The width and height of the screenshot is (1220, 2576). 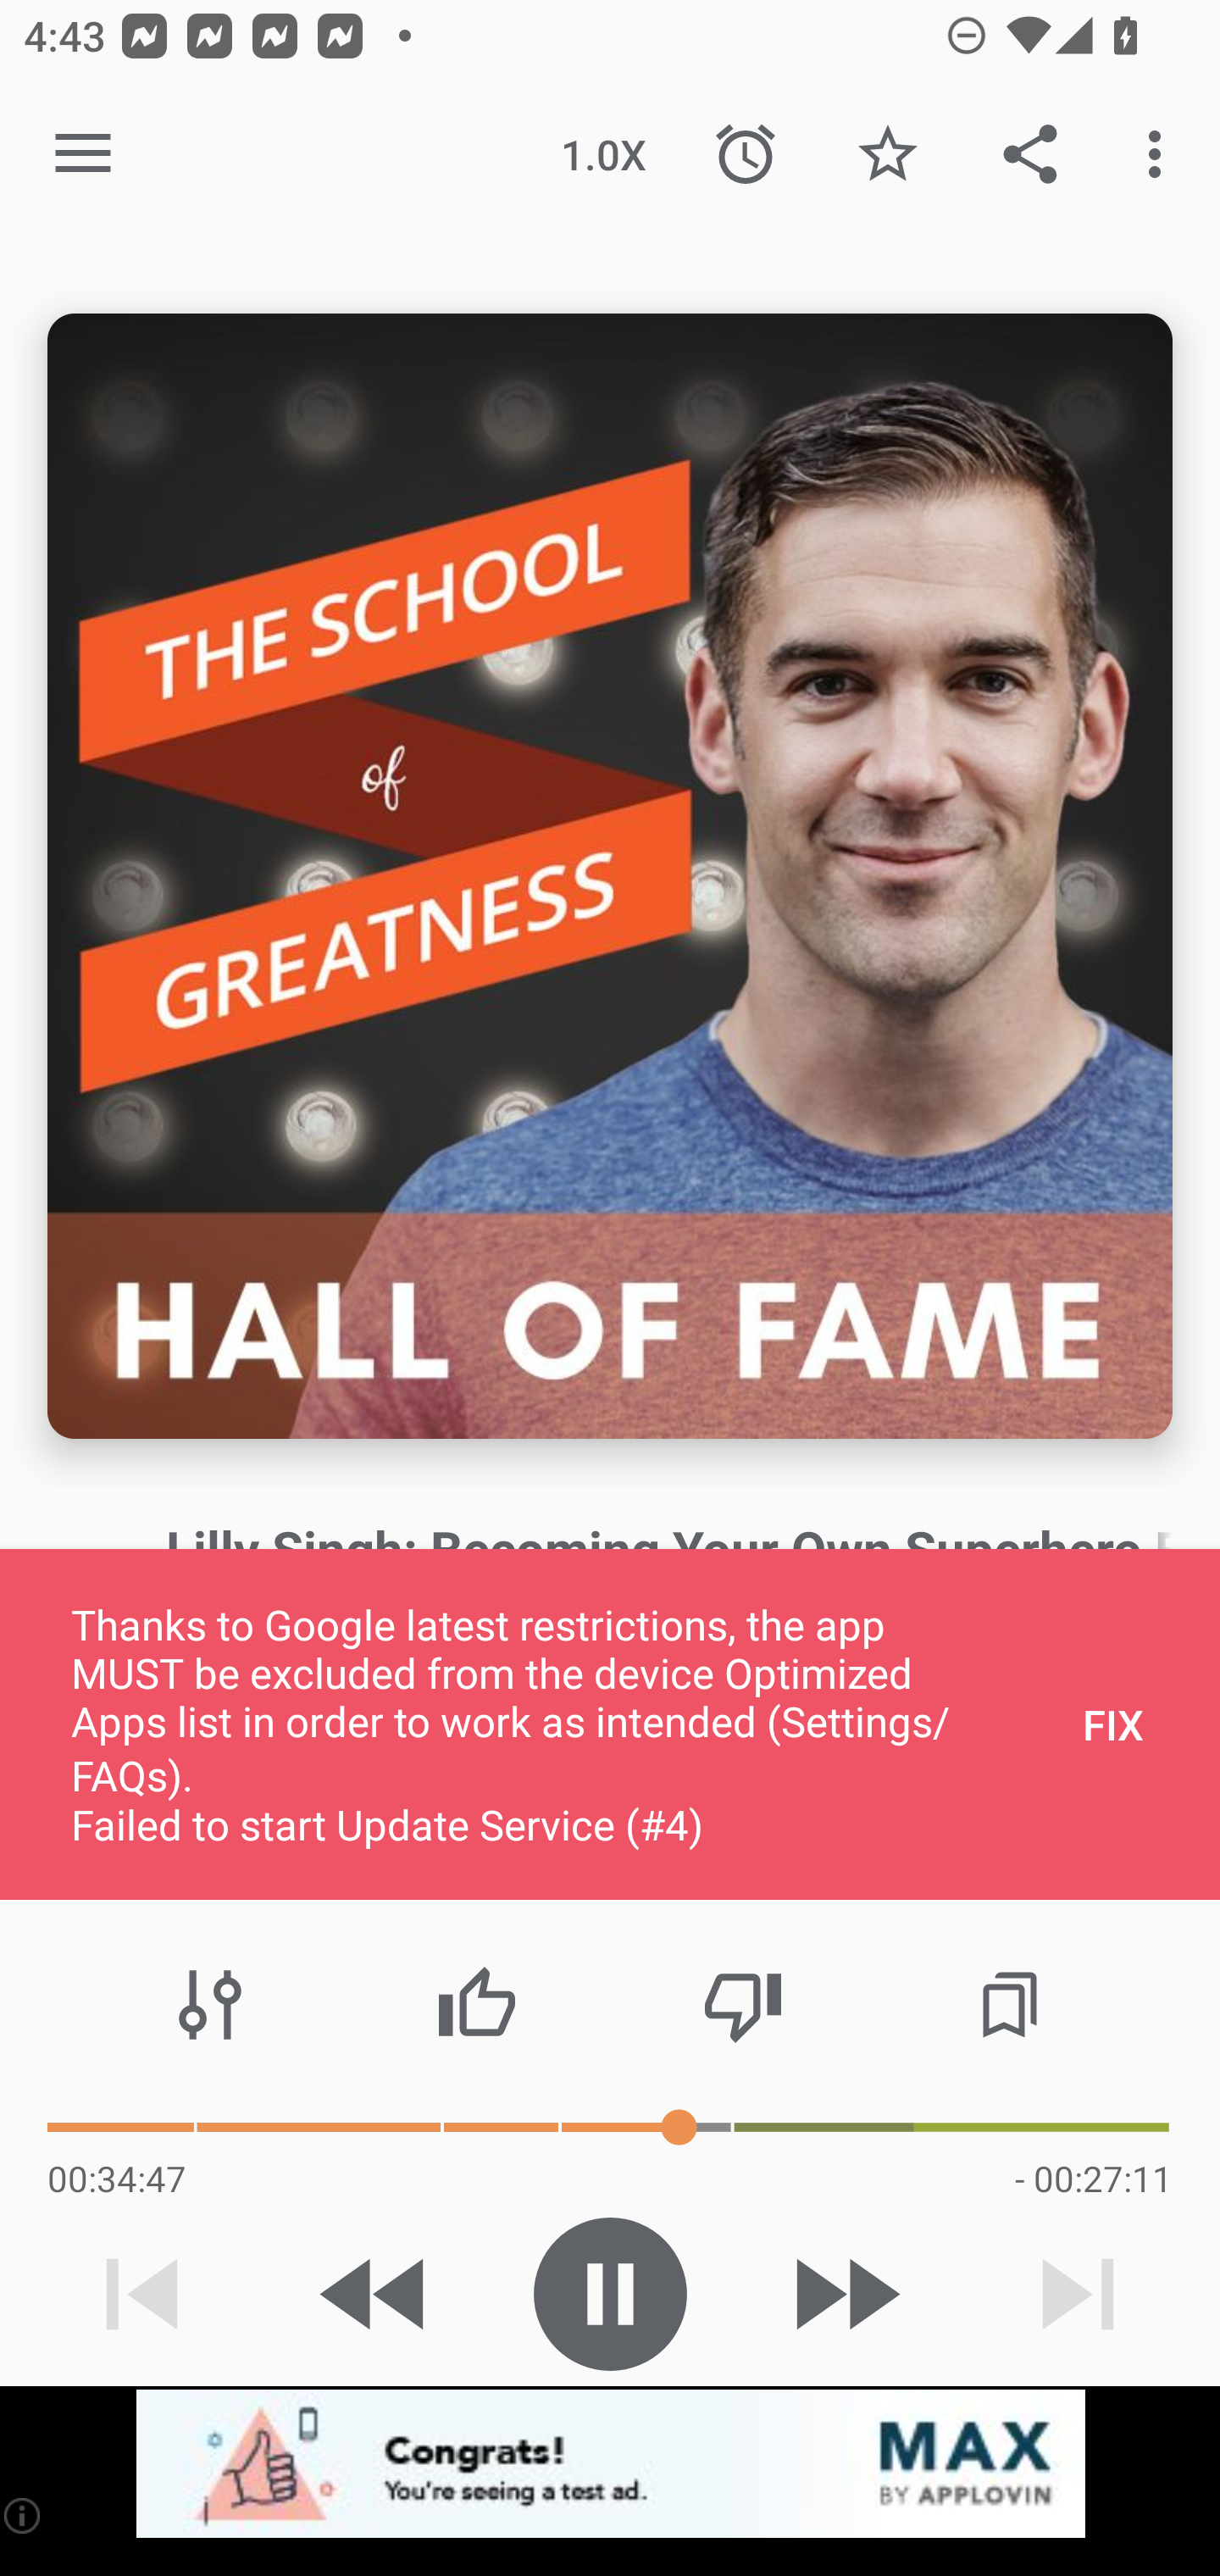 What do you see at coordinates (746, 154) in the screenshot?
I see `Sleep Timer` at bounding box center [746, 154].